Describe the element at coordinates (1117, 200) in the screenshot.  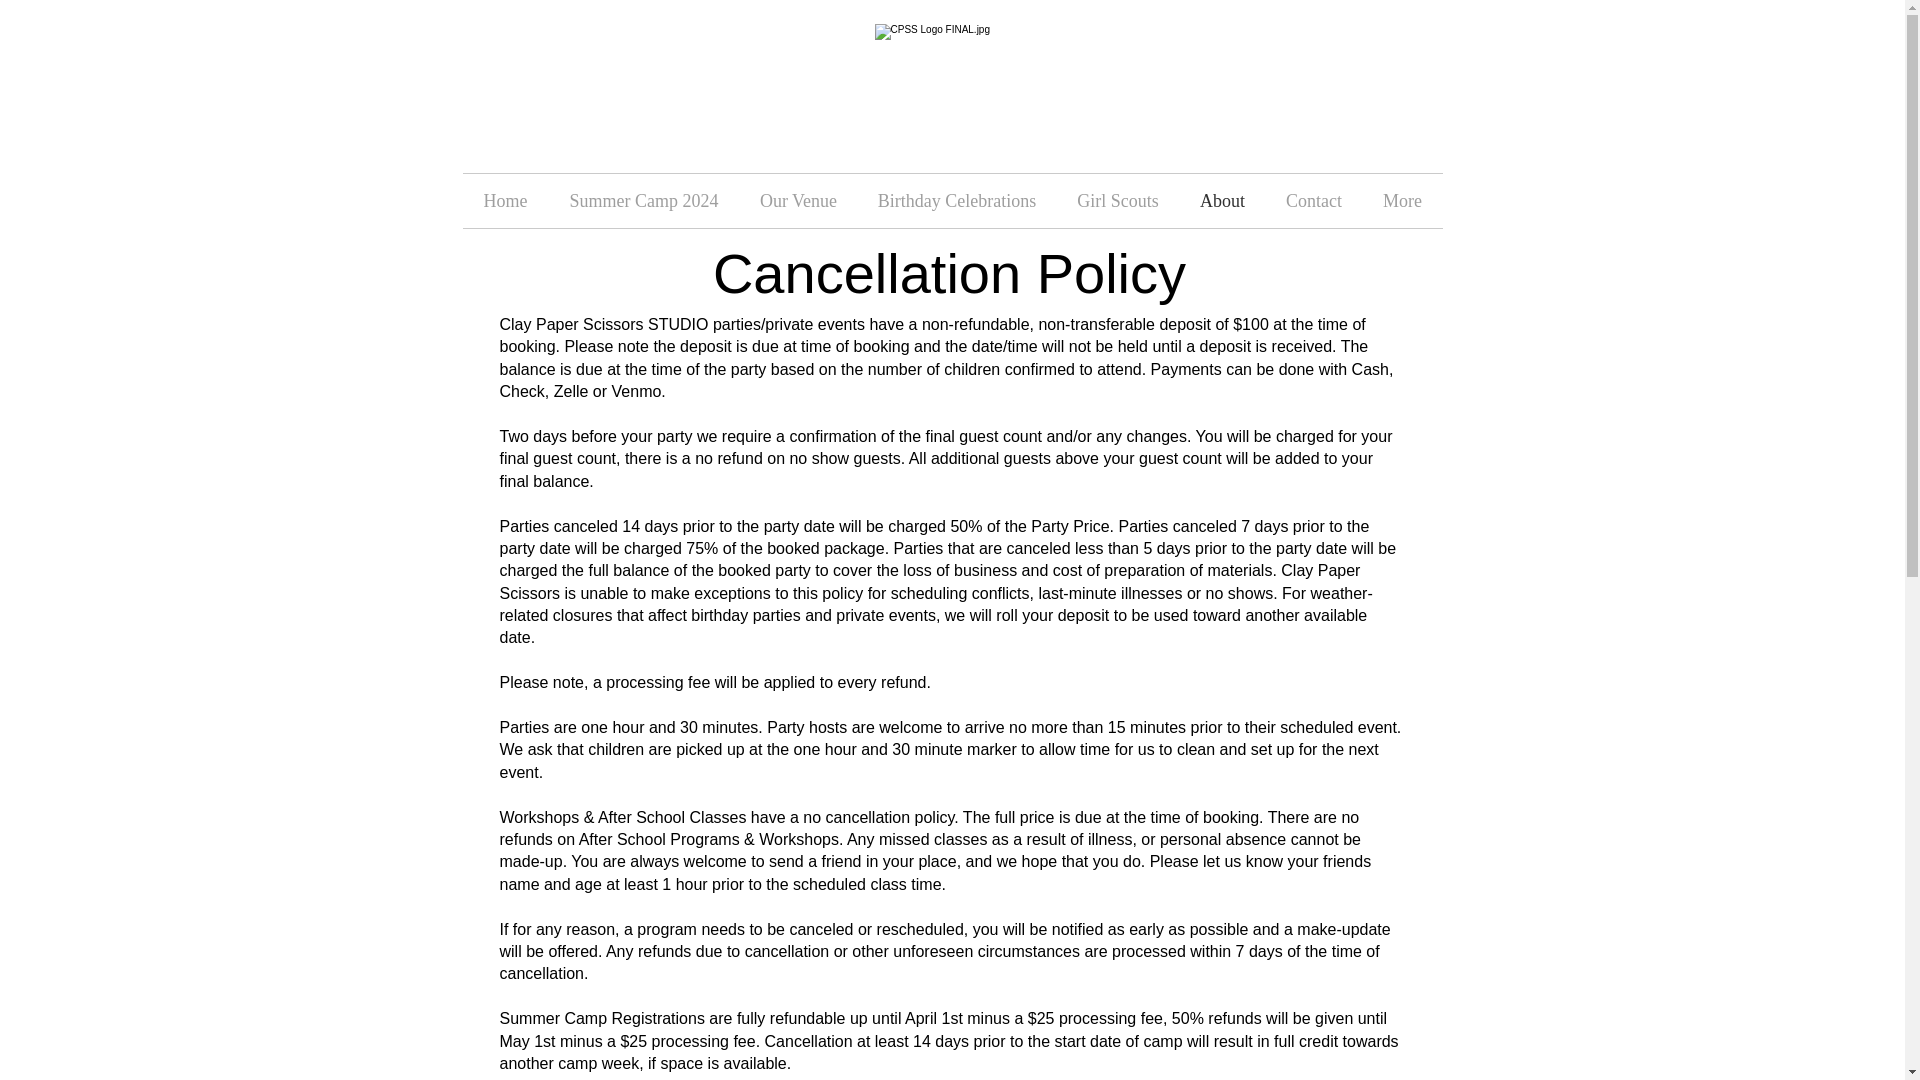
I see `Girl Scouts` at that location.